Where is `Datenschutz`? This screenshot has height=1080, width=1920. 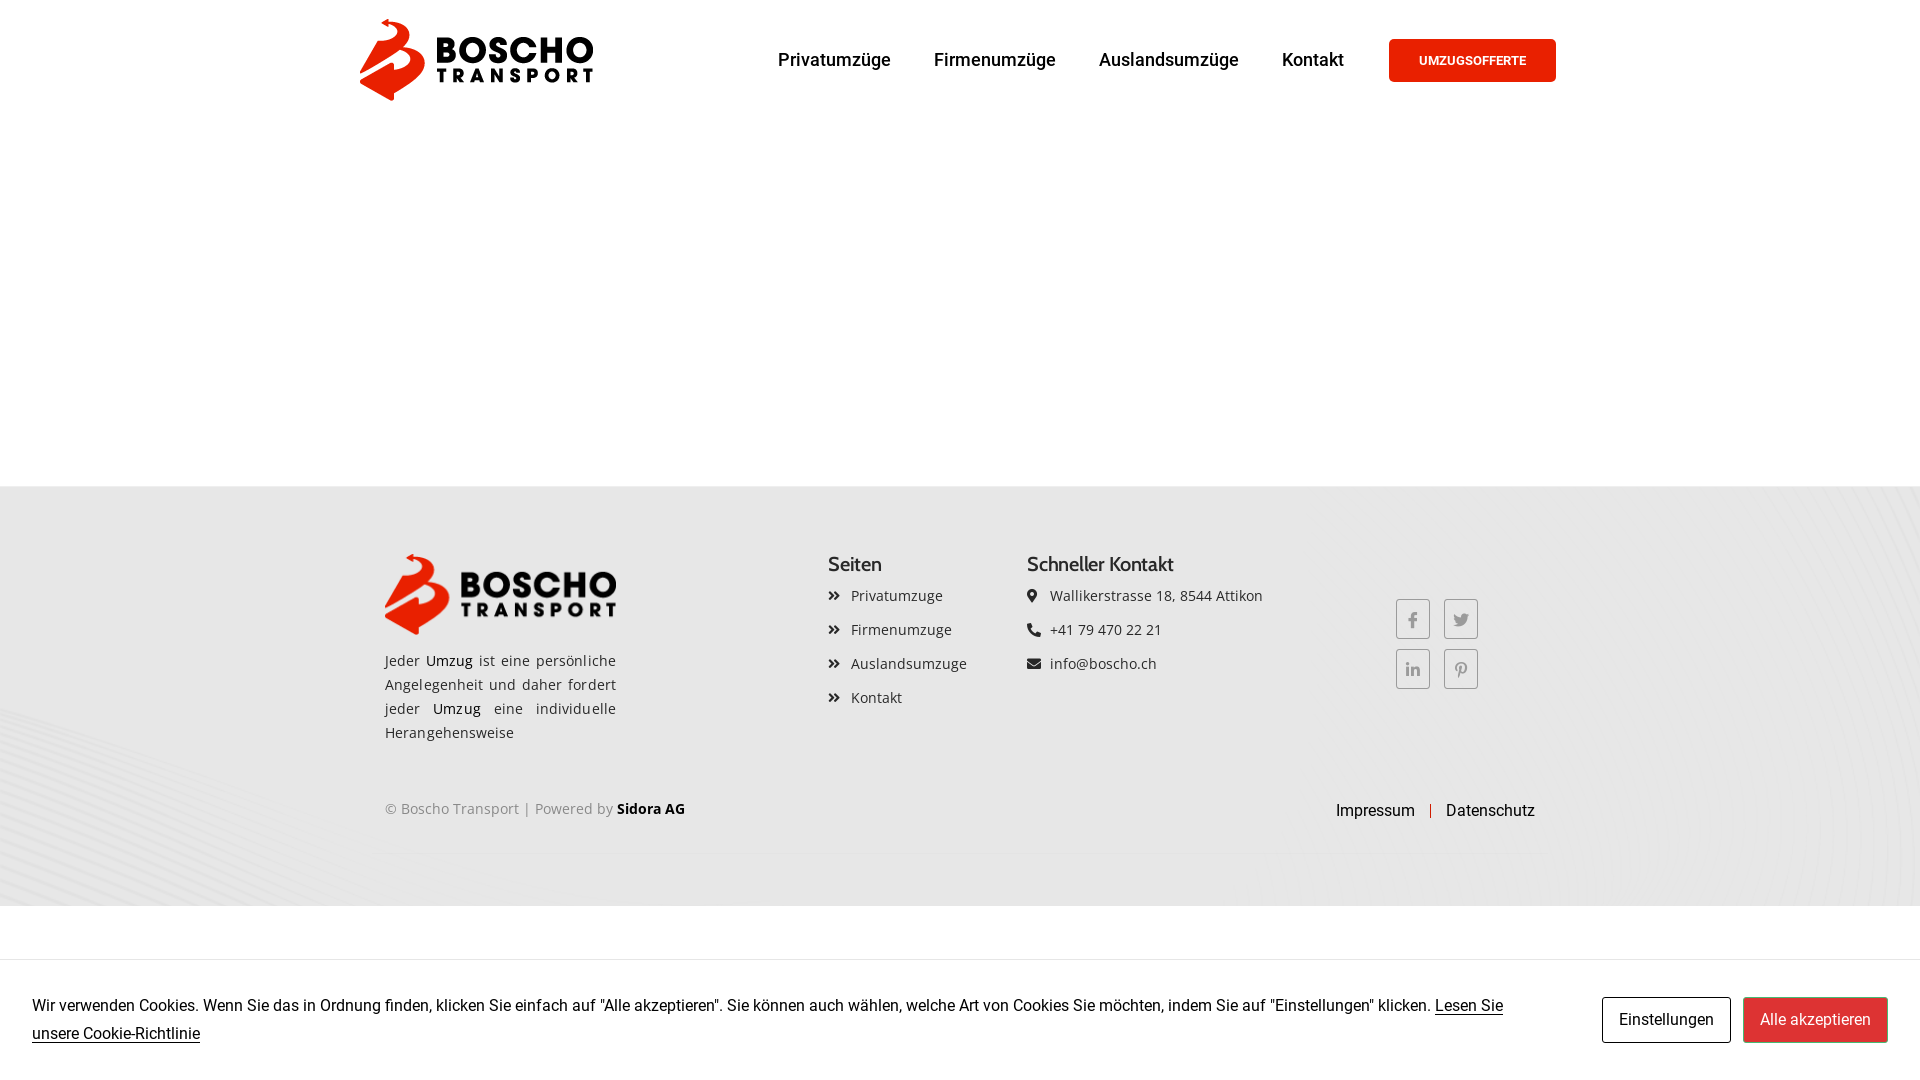 Datenschutz is located at coordinates (1490, 811).